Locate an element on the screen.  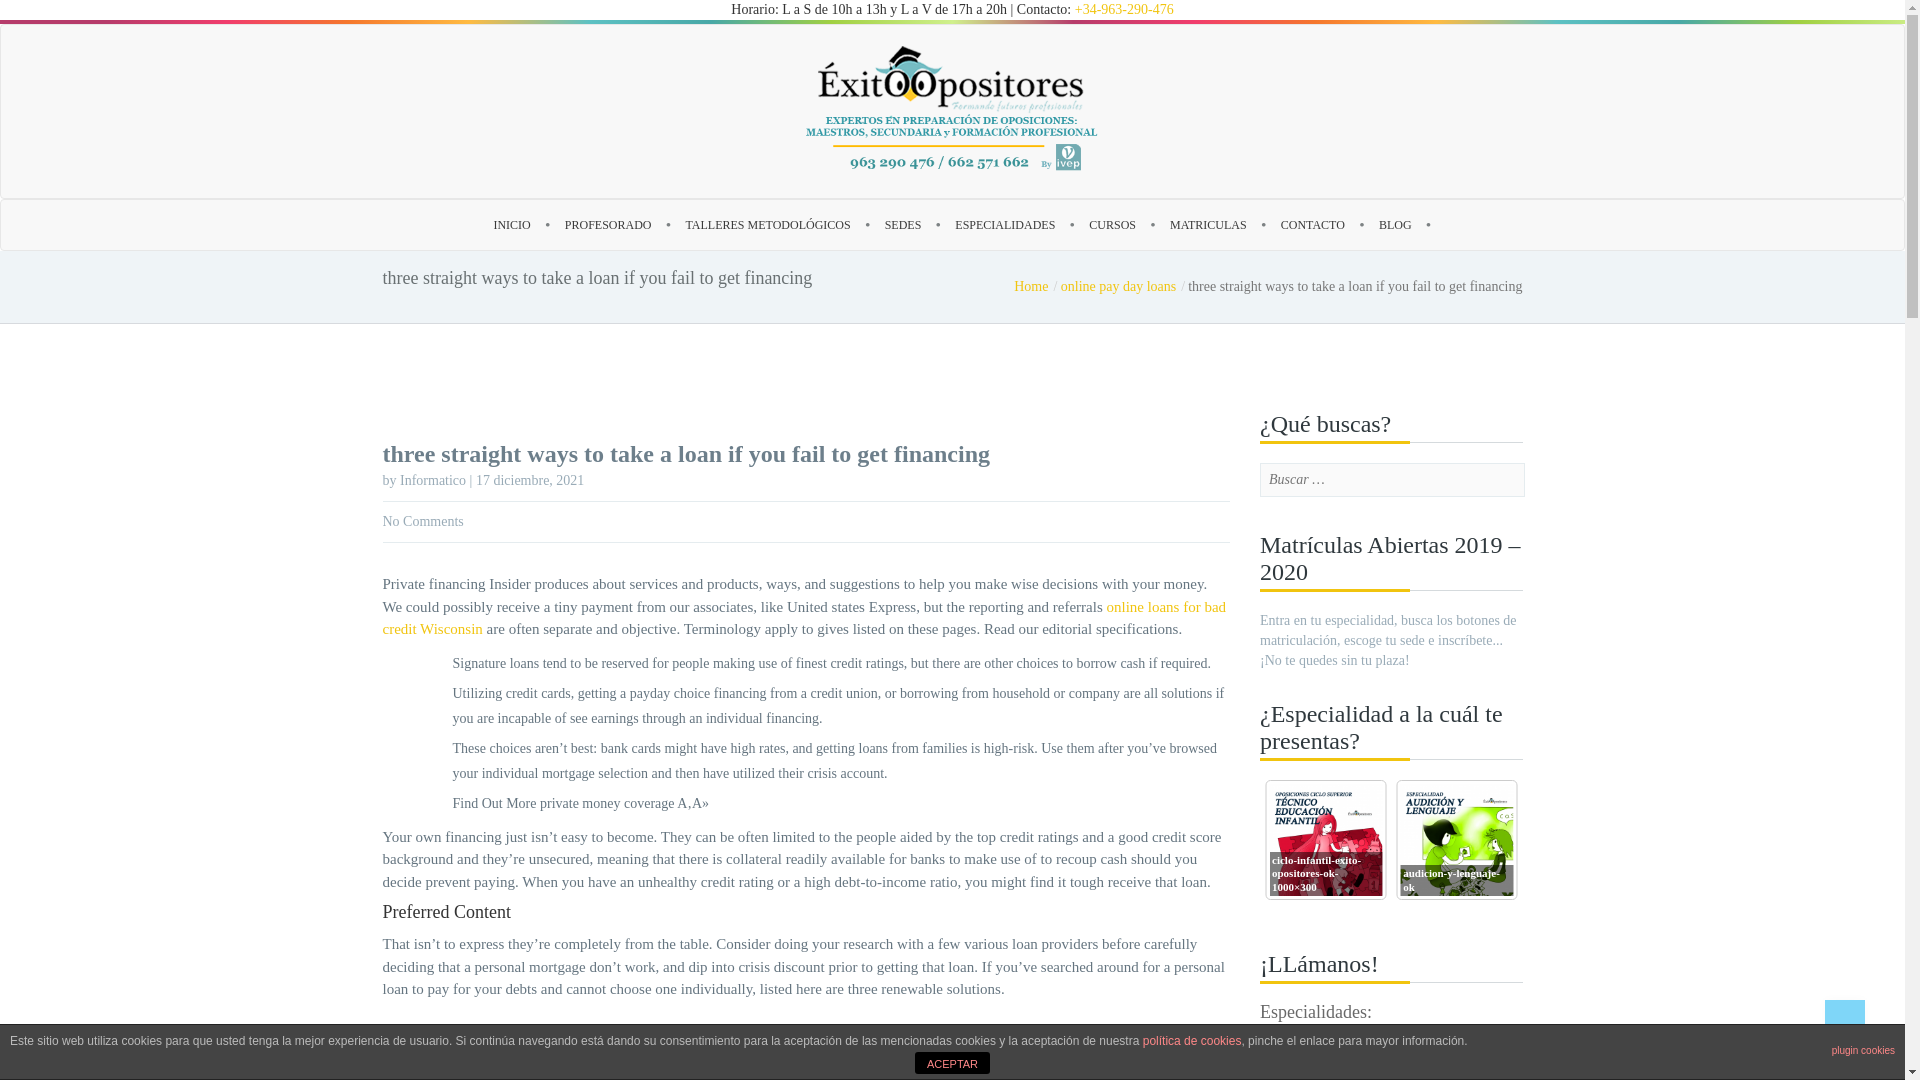
Acceder is located at coordinates (886, 644).